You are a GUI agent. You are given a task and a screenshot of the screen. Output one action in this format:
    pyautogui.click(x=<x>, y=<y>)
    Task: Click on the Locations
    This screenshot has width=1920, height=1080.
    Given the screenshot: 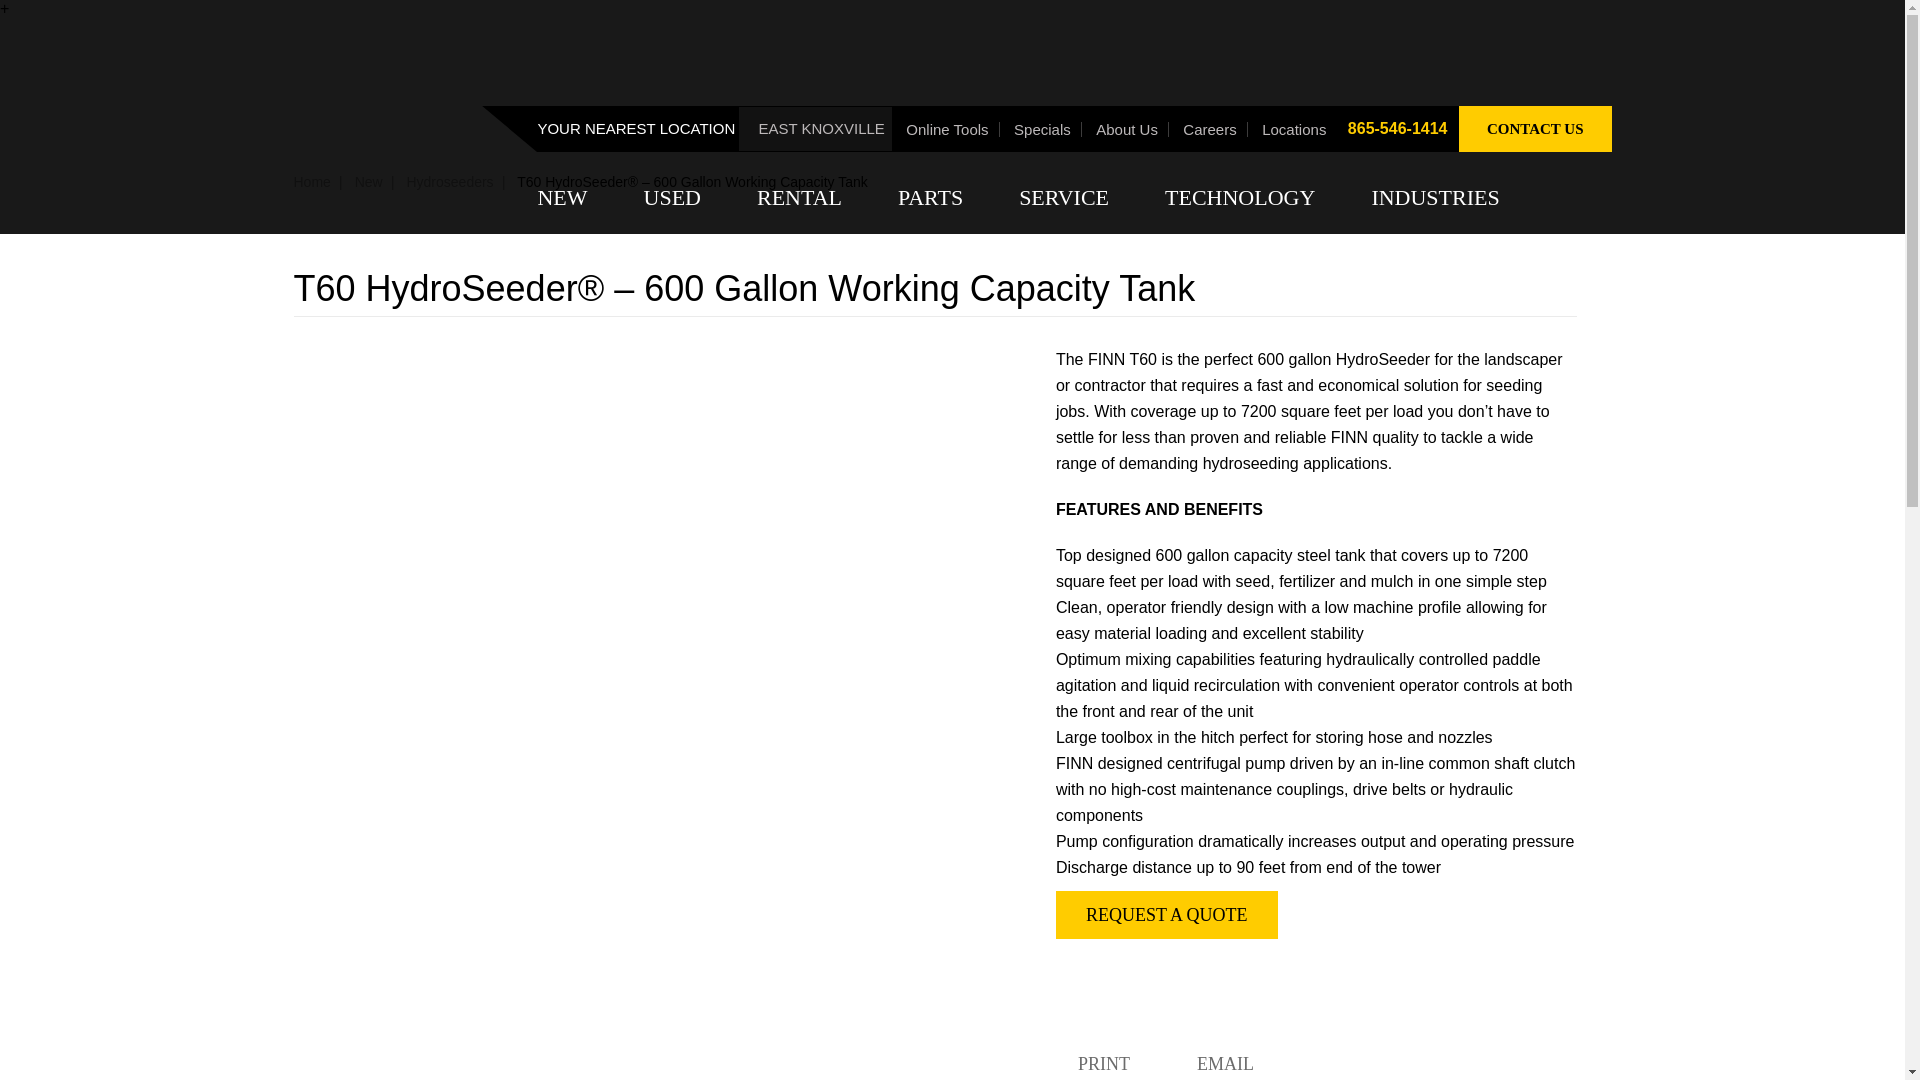 What is the action you would take?
    pyautogui.click(x=1296, y=130)
    